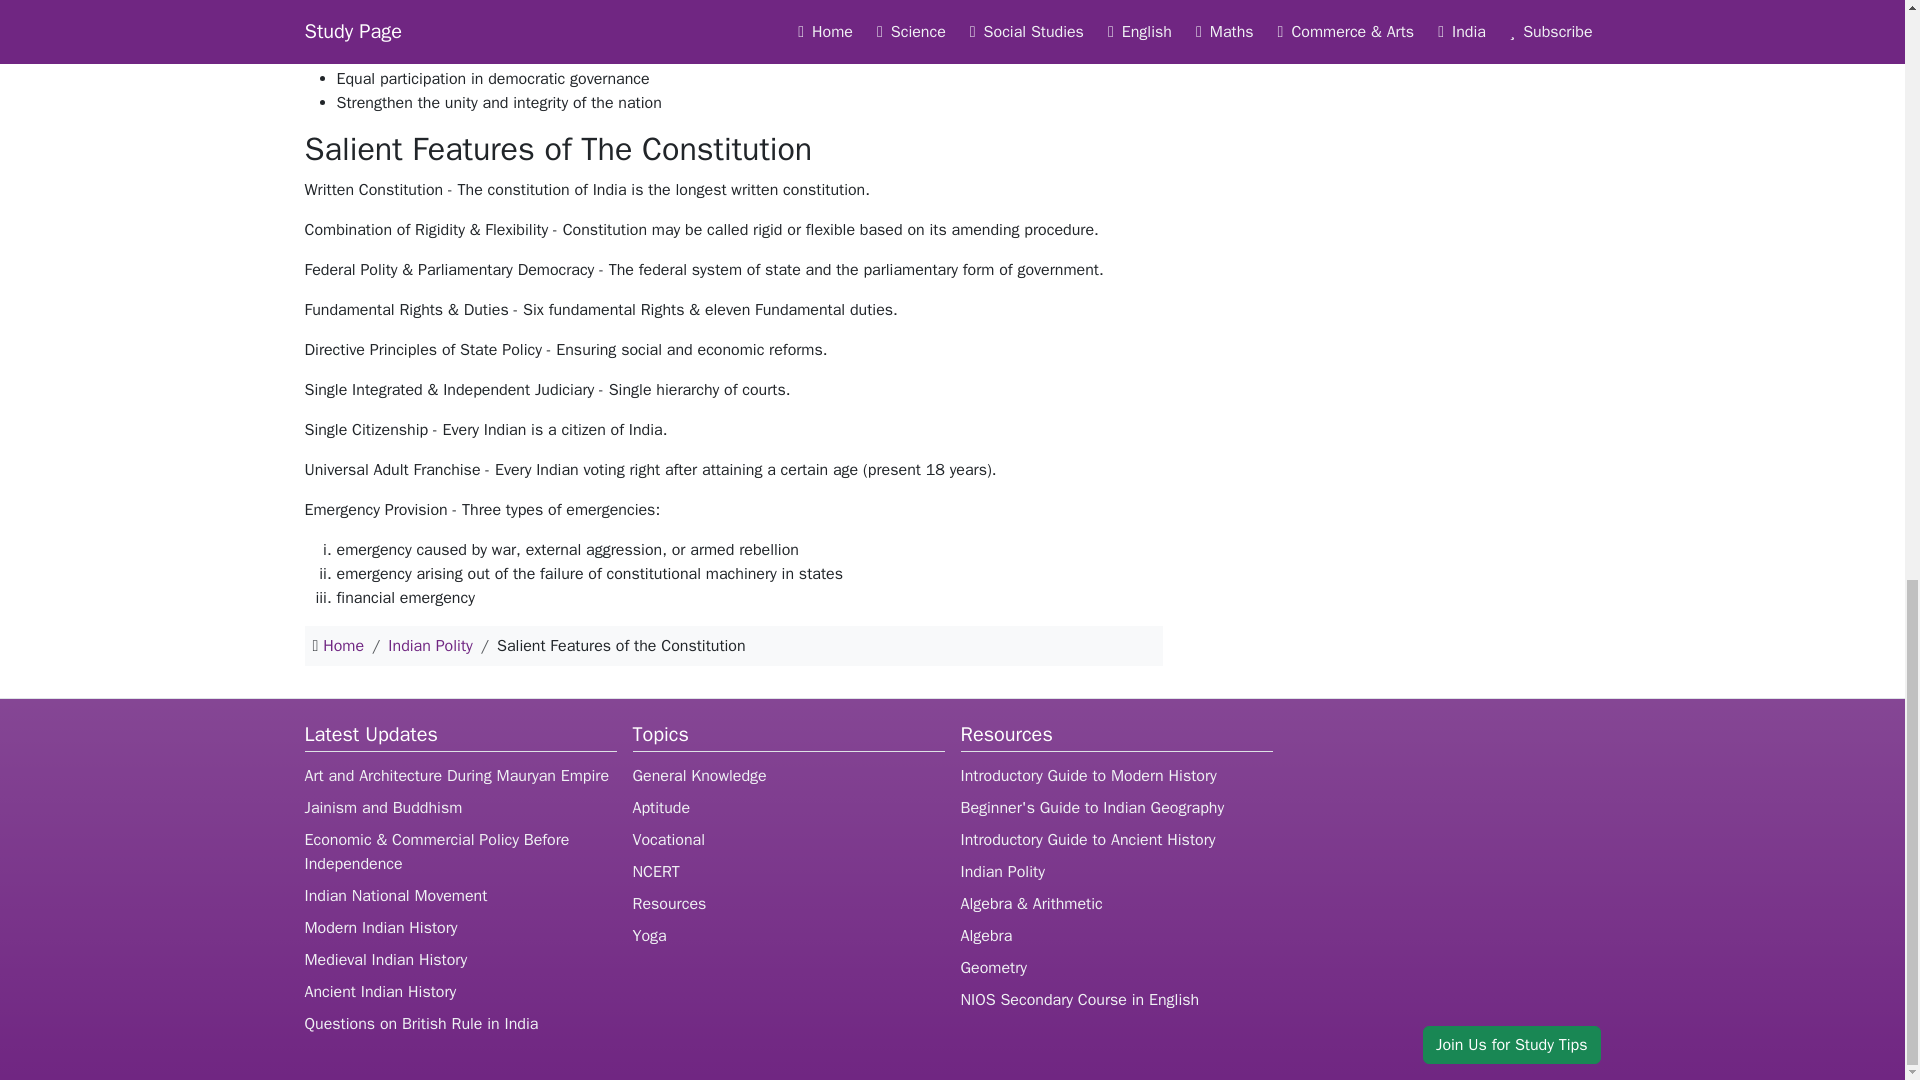 This screenshot has width=1920, height=1080. I want to click on NCERT, so click(655, 872).